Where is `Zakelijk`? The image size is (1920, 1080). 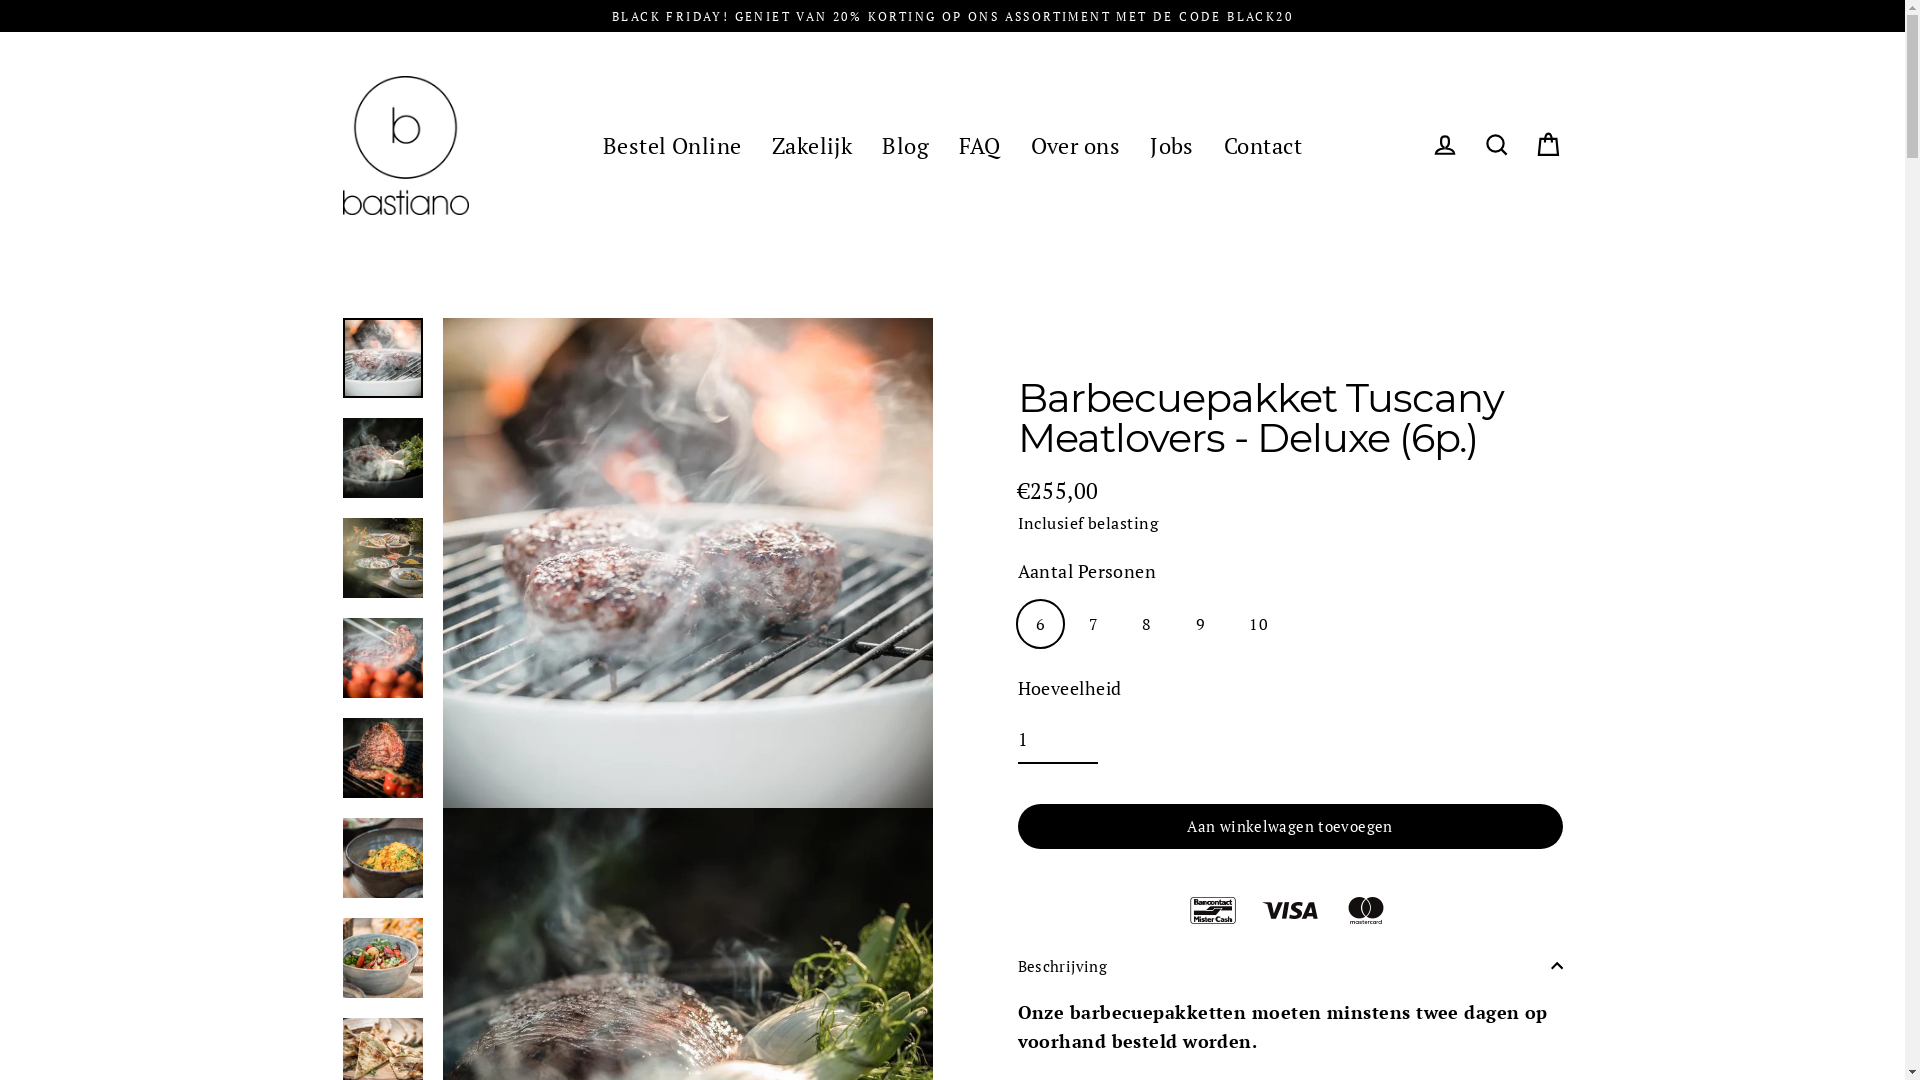 Zakelijk is located at coordinates (812, 145).